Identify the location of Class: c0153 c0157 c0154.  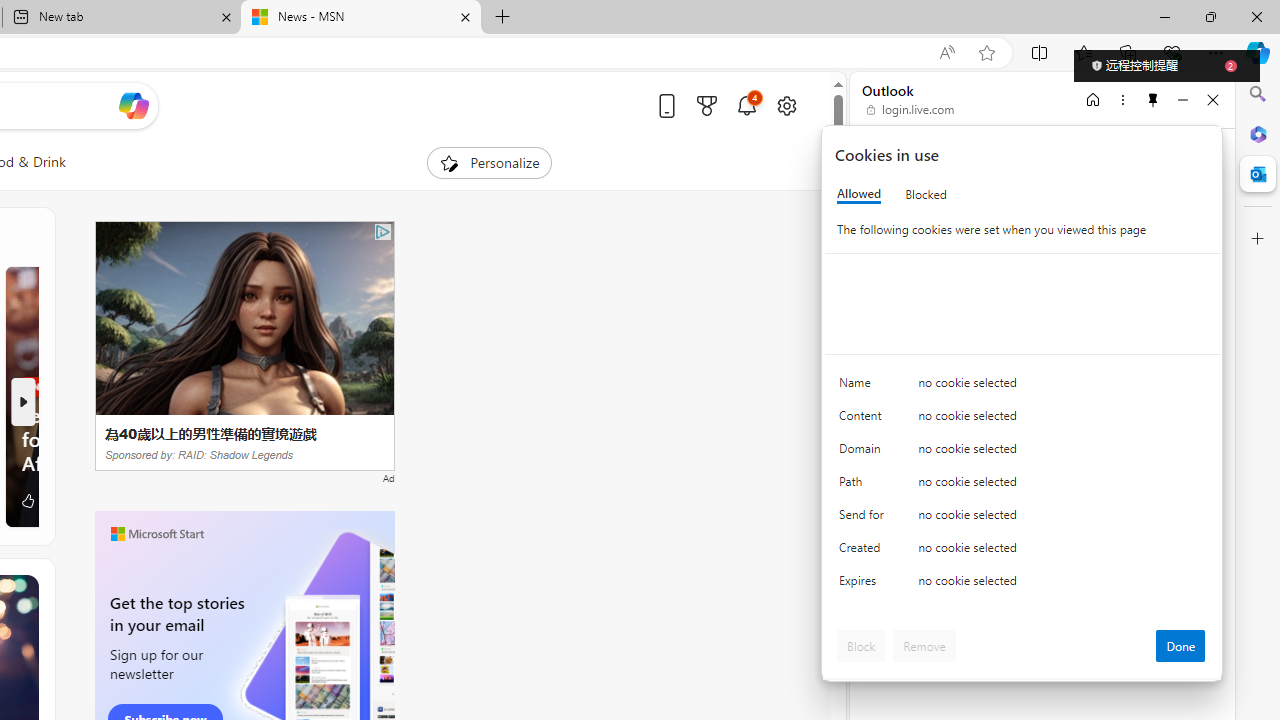
(1023, 386).